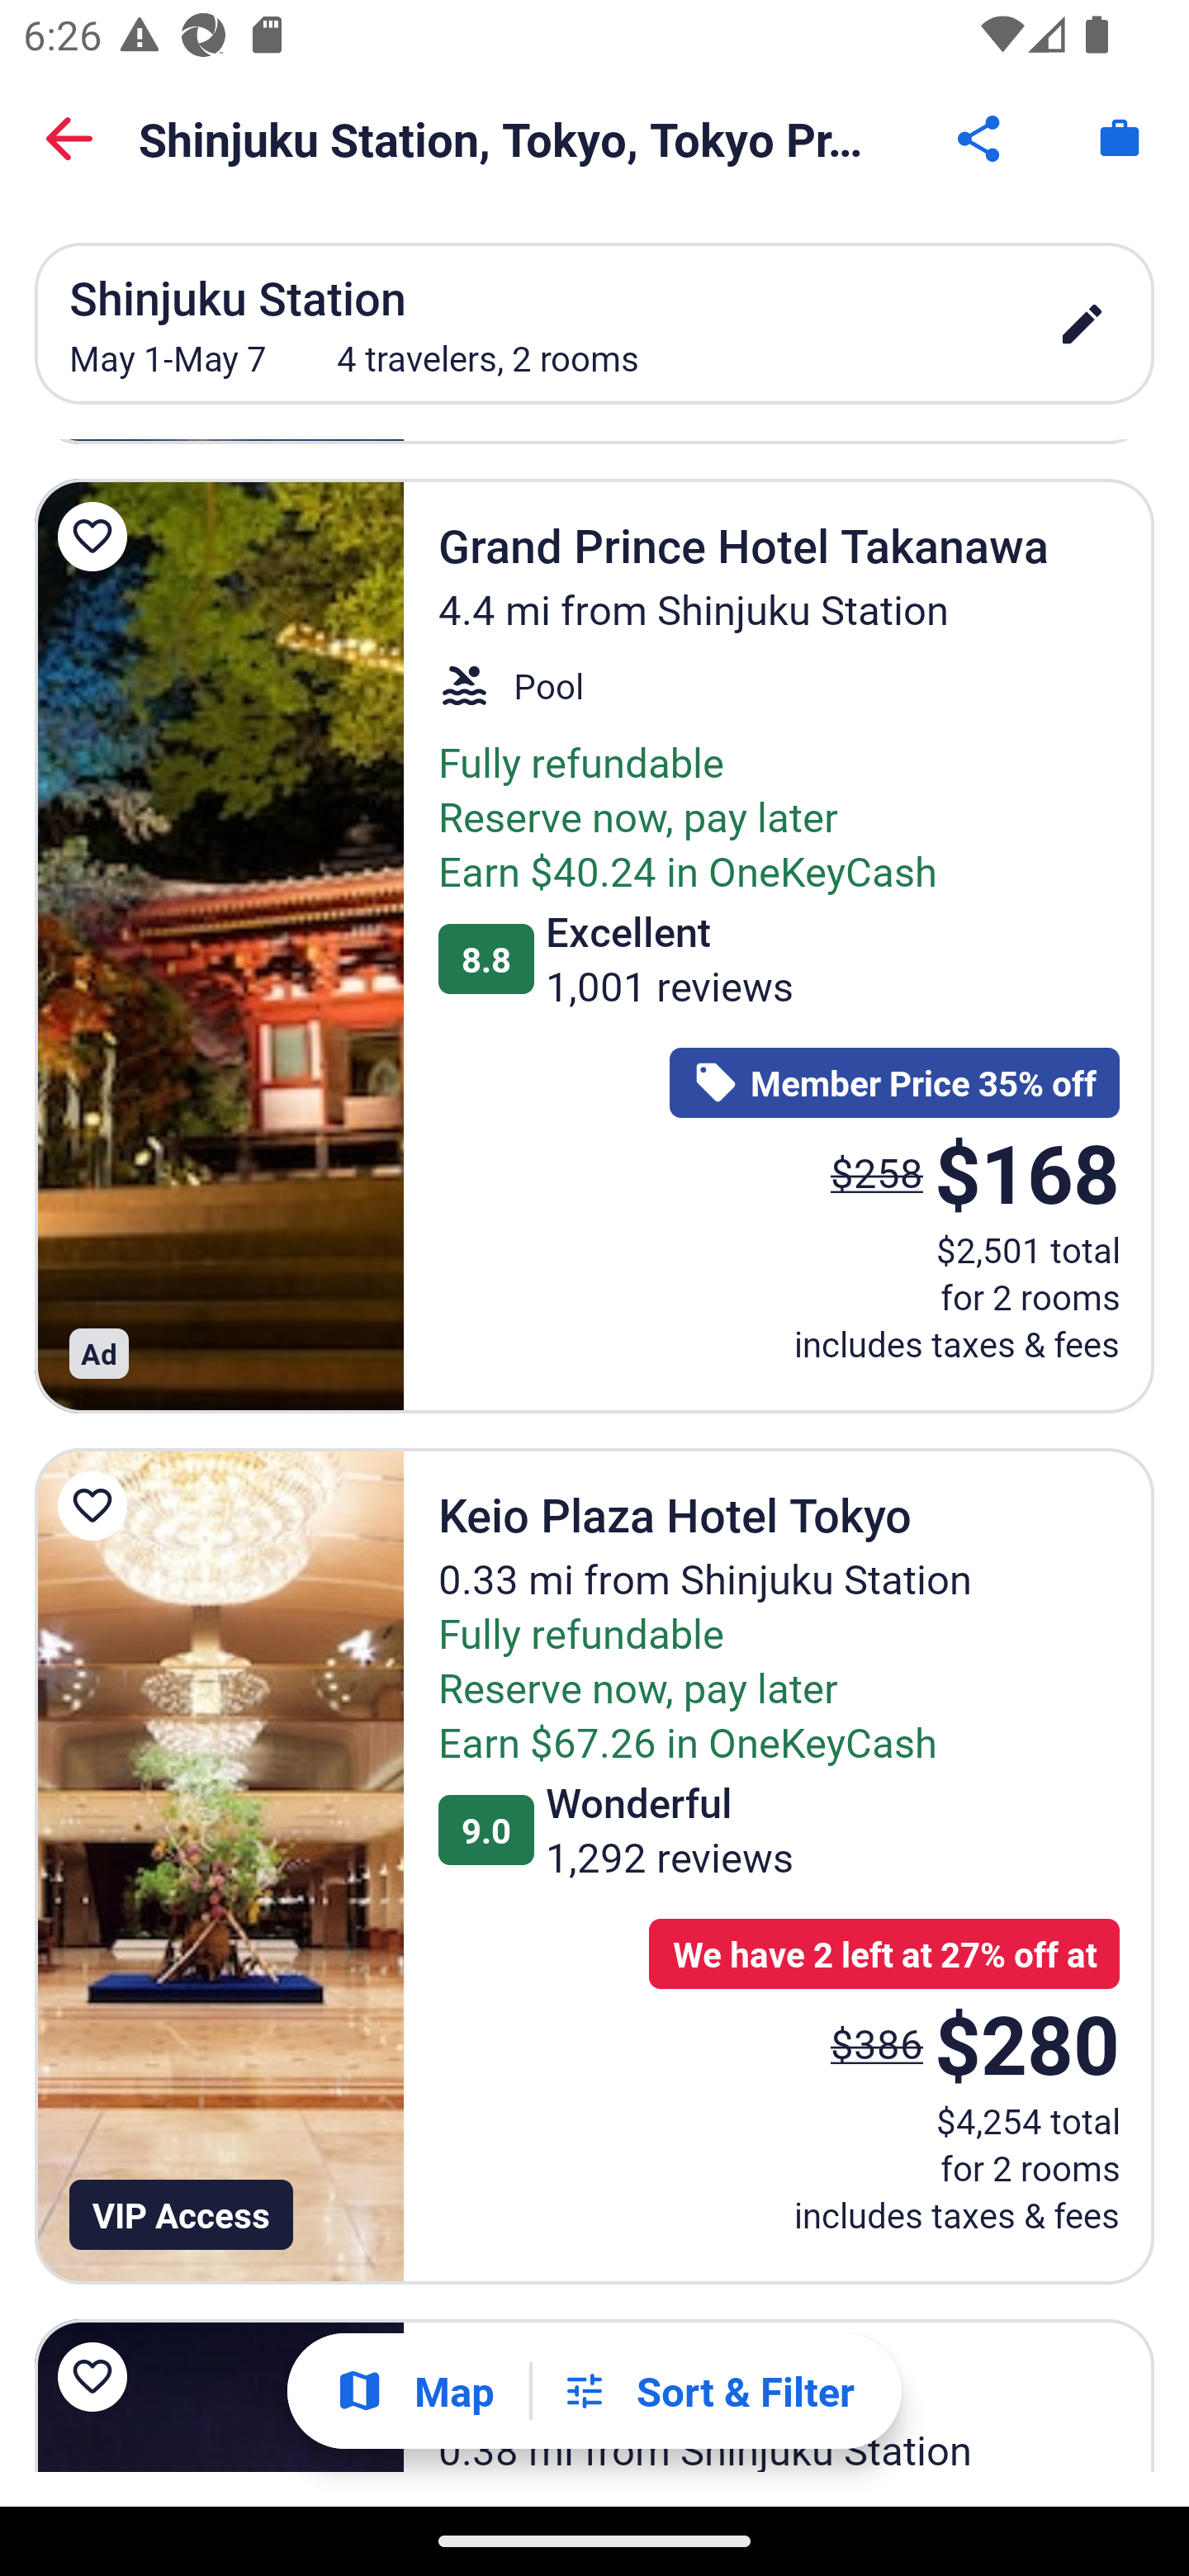 The width and height of the screenshot is (1189, 2576). I want to click on Save Keio Plaza Hotel Tokyo to a trip, so click(97, 1506).